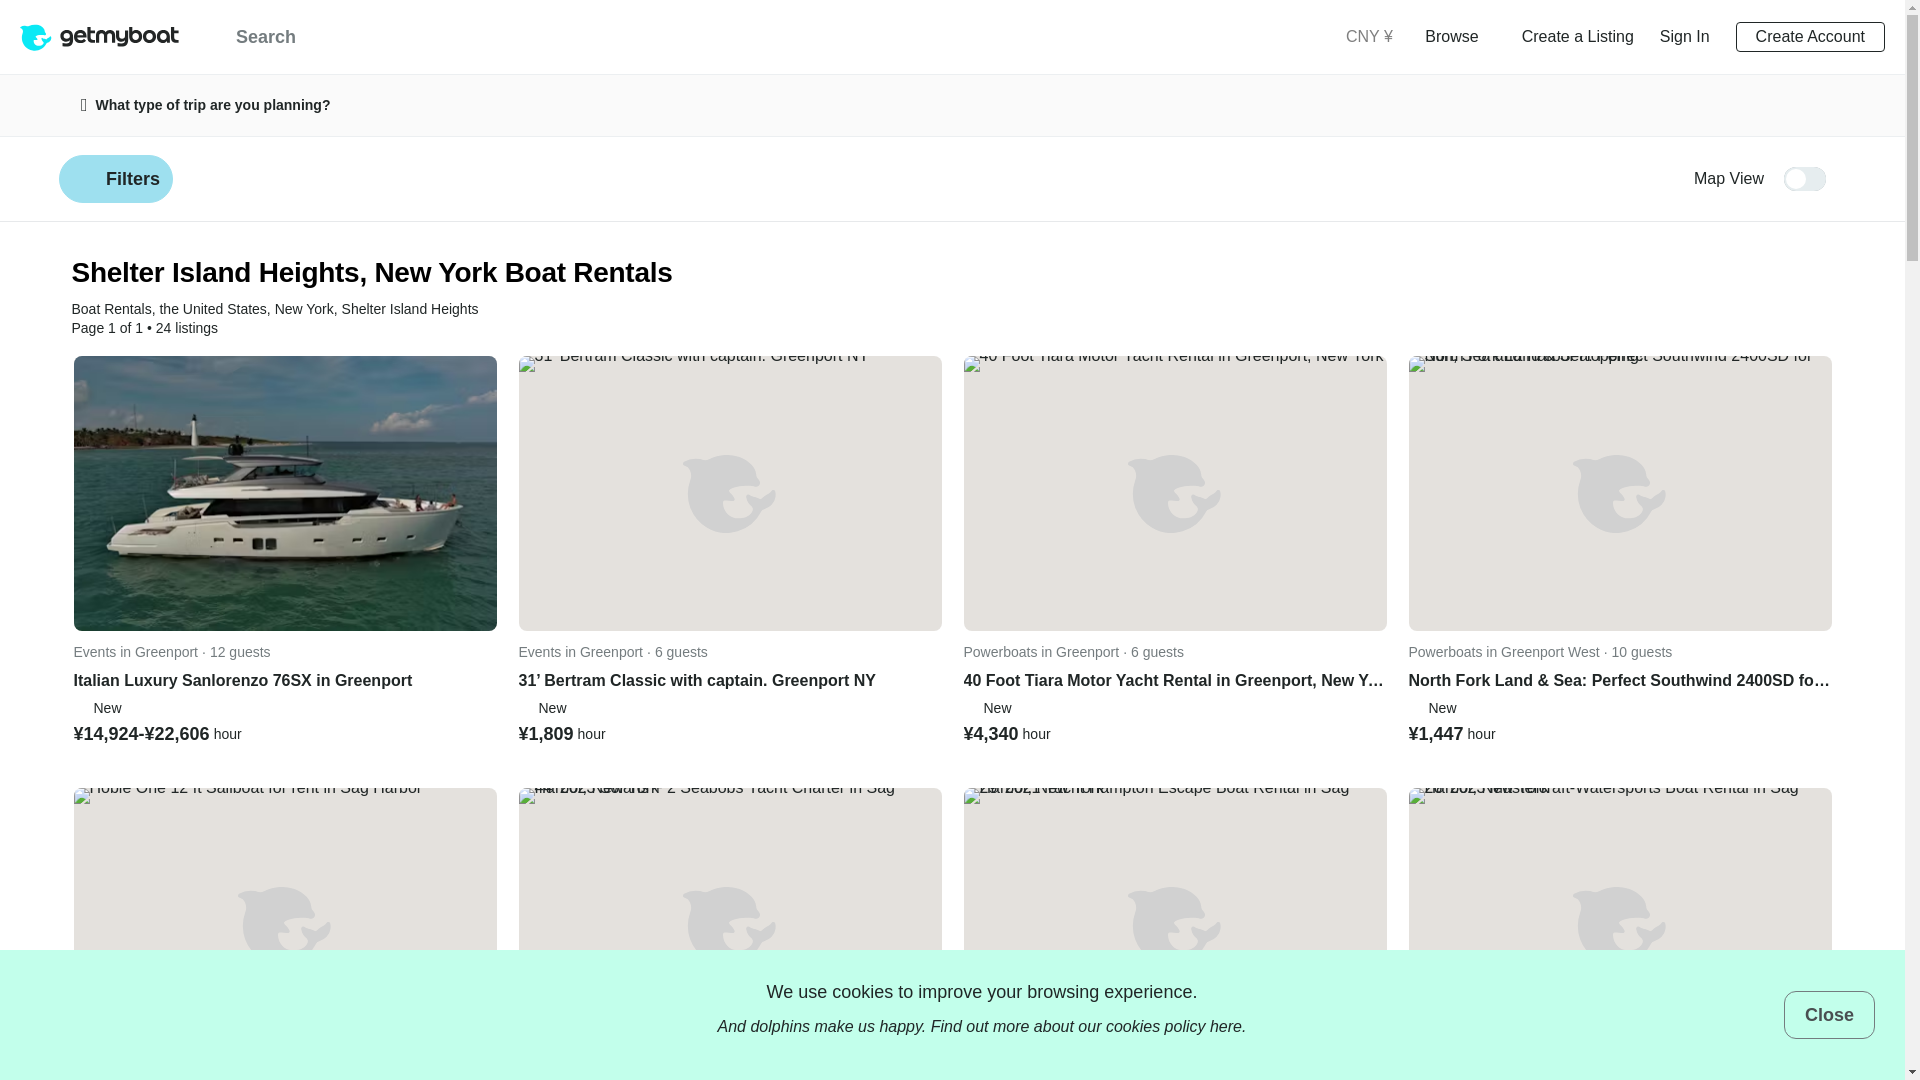  What do you see at coordinates (1810, 36) in the screenshot?
I see `Create Account` at bounding box center [1810, 36].